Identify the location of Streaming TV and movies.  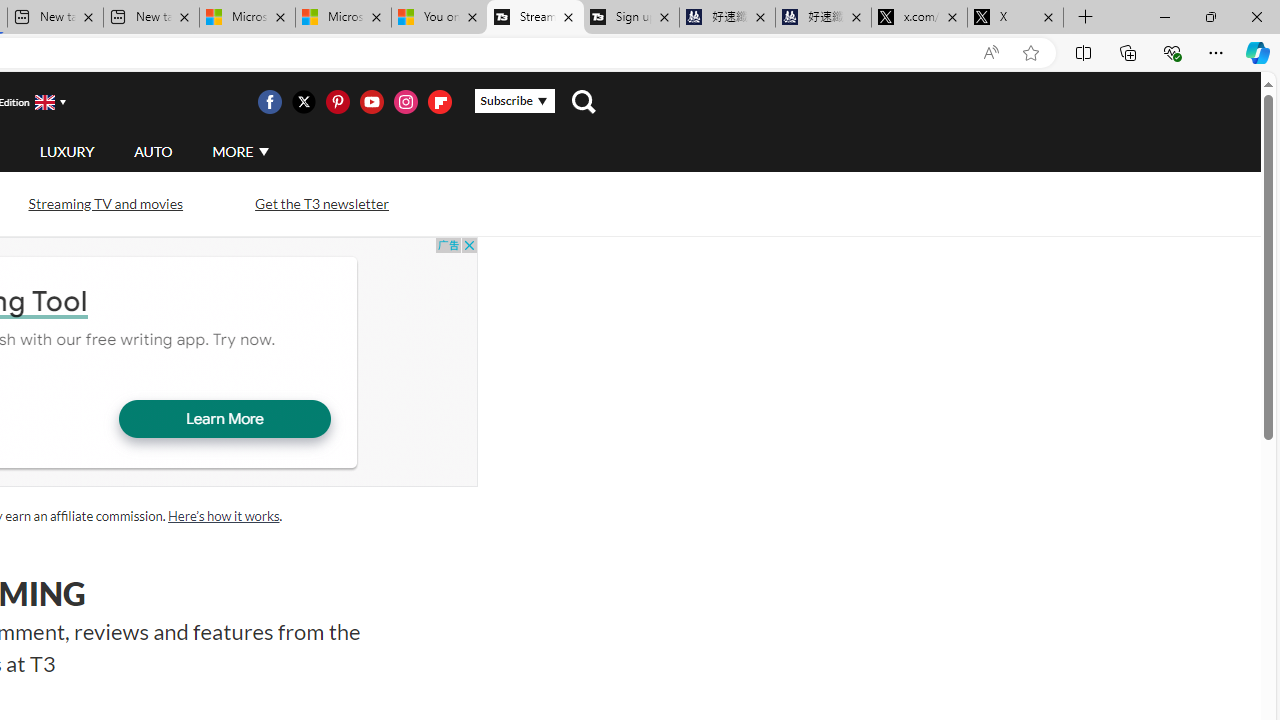
(105, 204).